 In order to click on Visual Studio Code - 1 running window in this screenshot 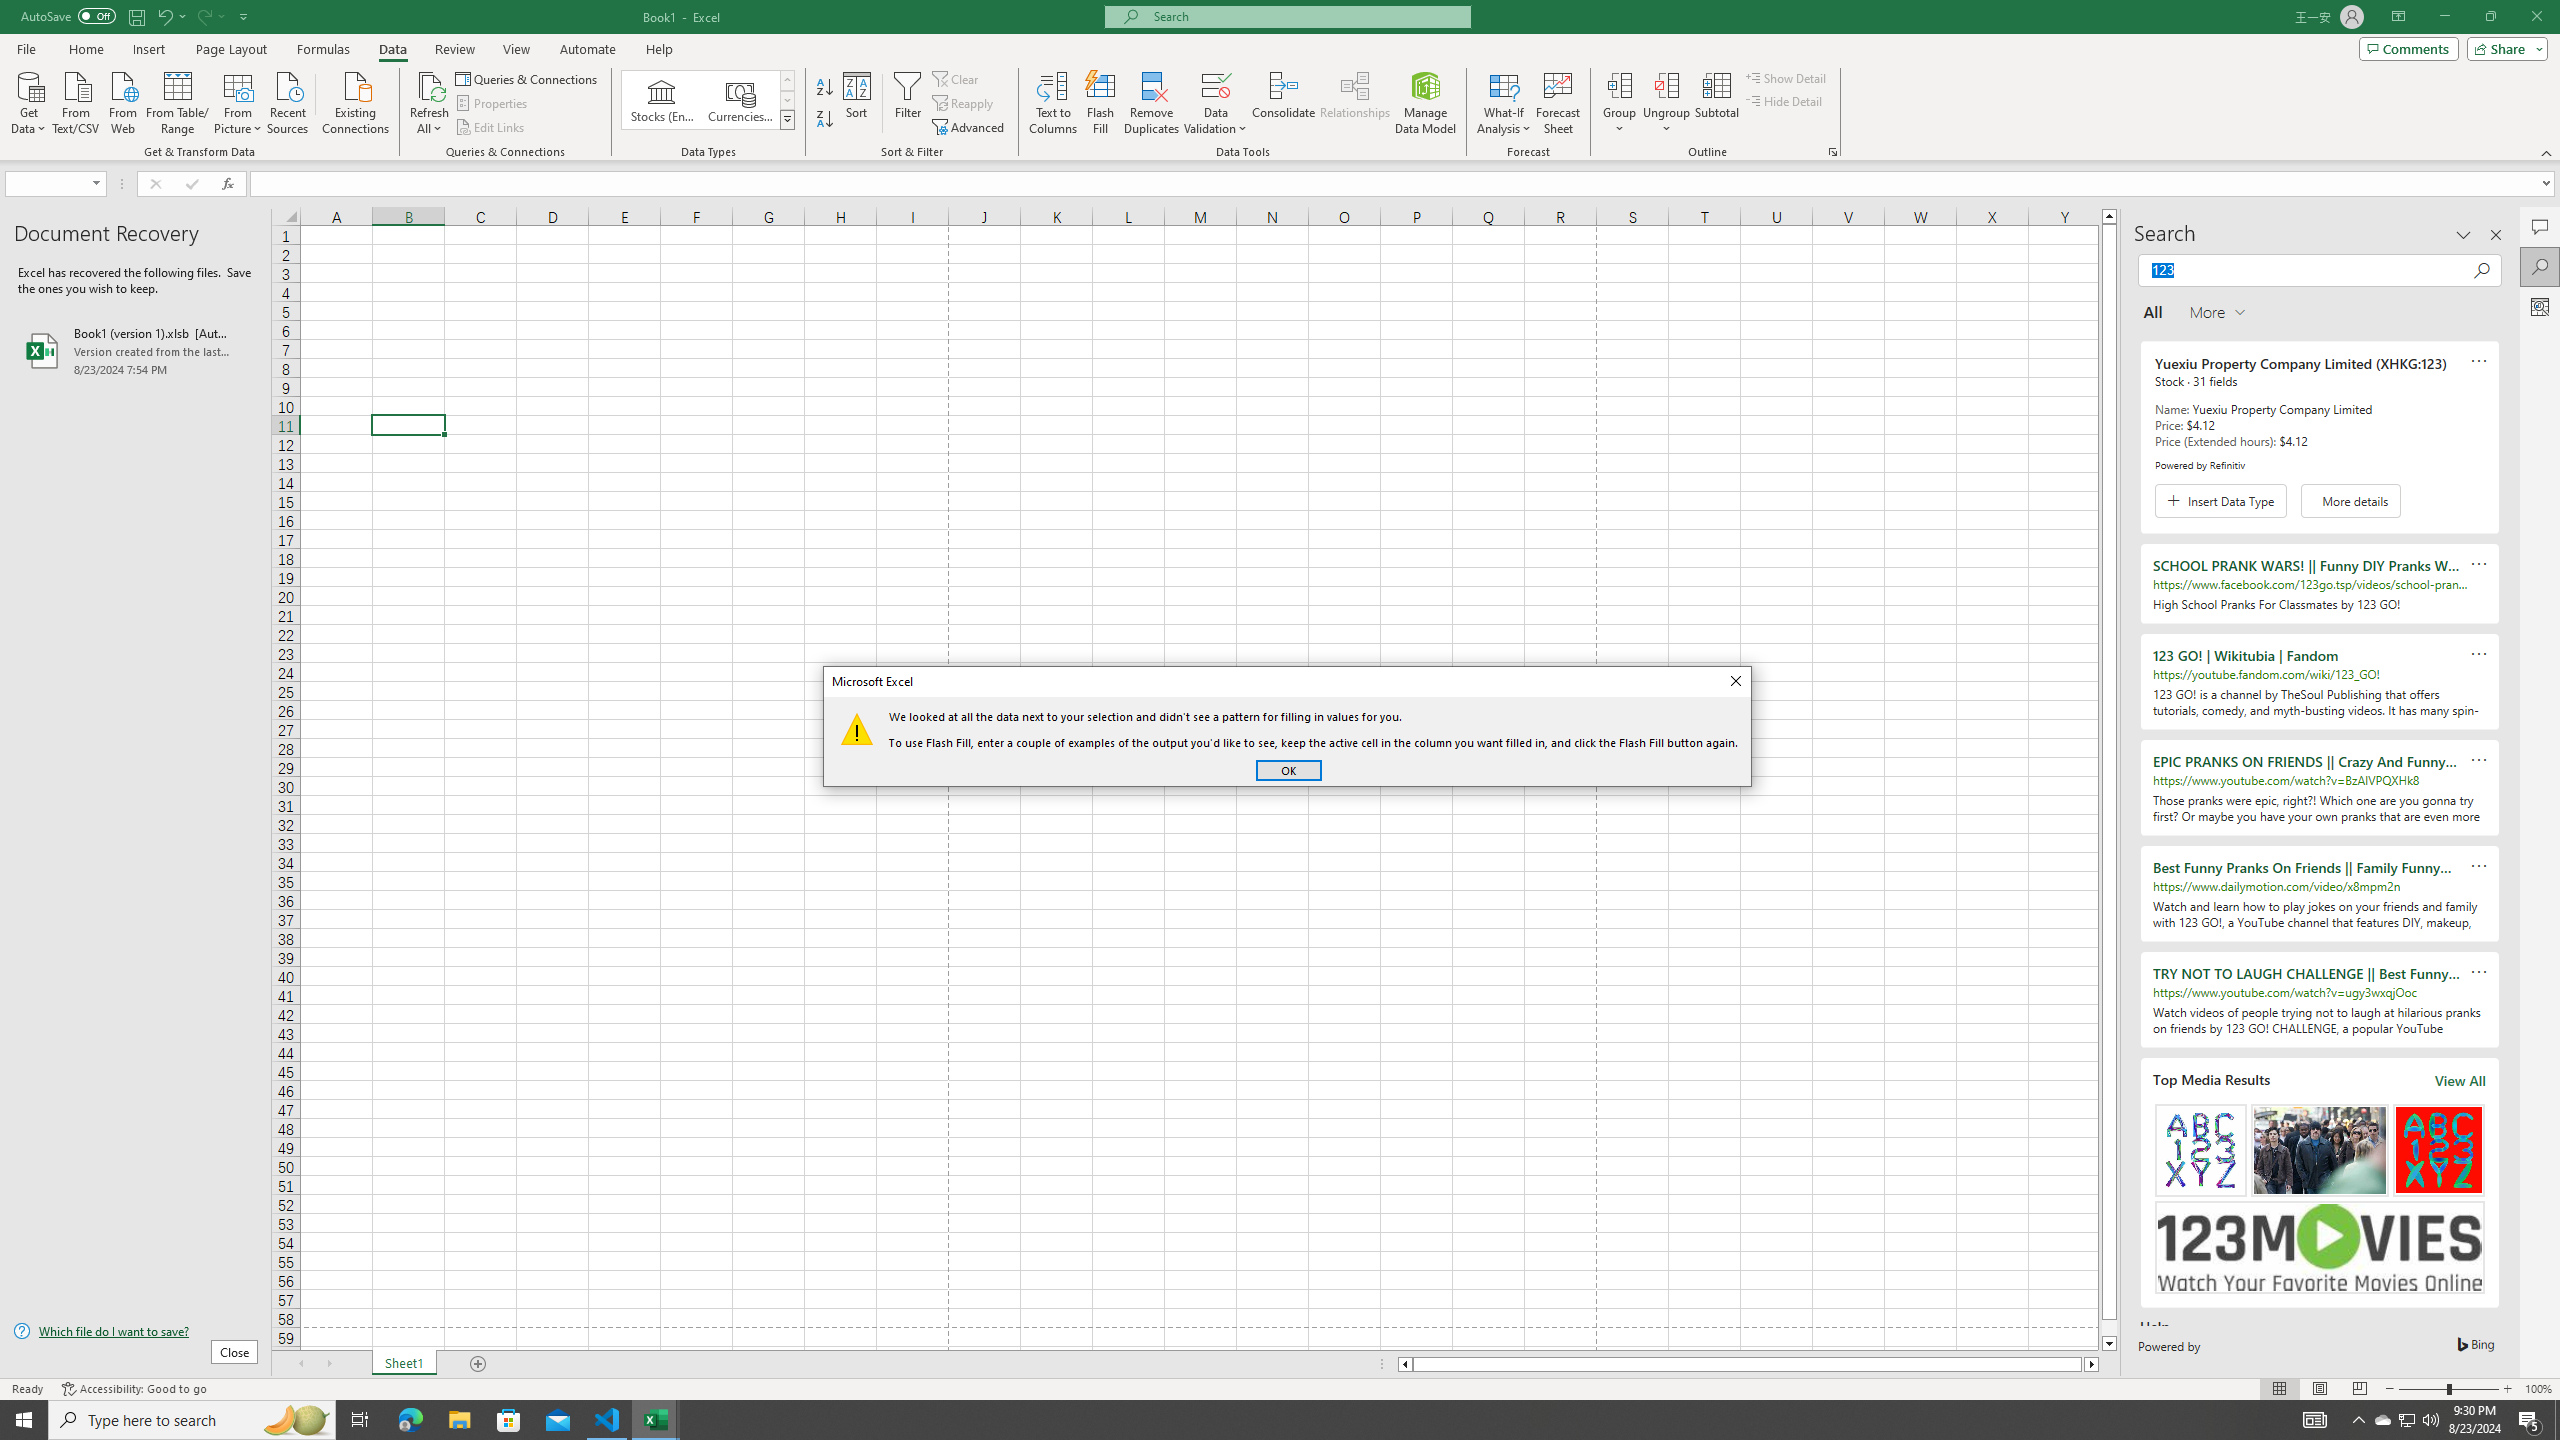, I will do `click(608, 1420)`.